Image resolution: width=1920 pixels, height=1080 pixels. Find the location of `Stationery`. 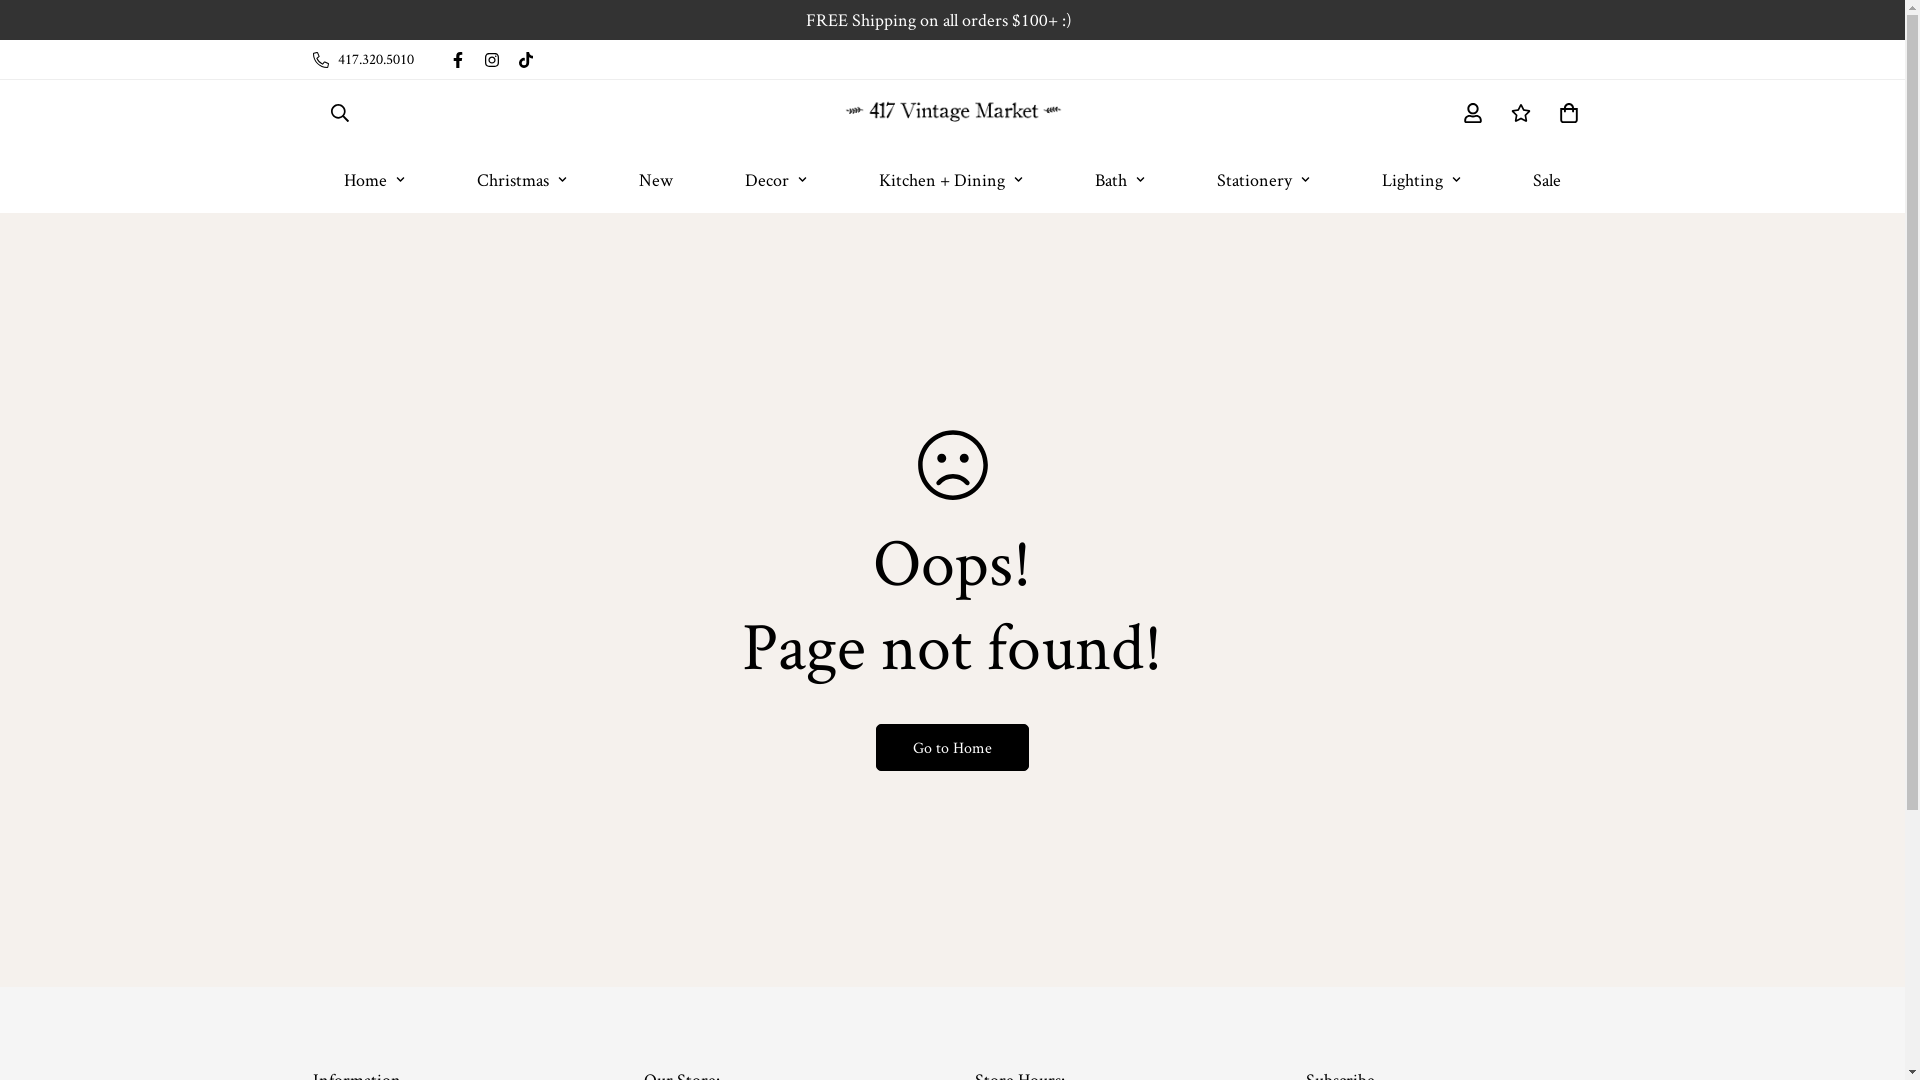

Stationery is located at coordinates (1264, 179).